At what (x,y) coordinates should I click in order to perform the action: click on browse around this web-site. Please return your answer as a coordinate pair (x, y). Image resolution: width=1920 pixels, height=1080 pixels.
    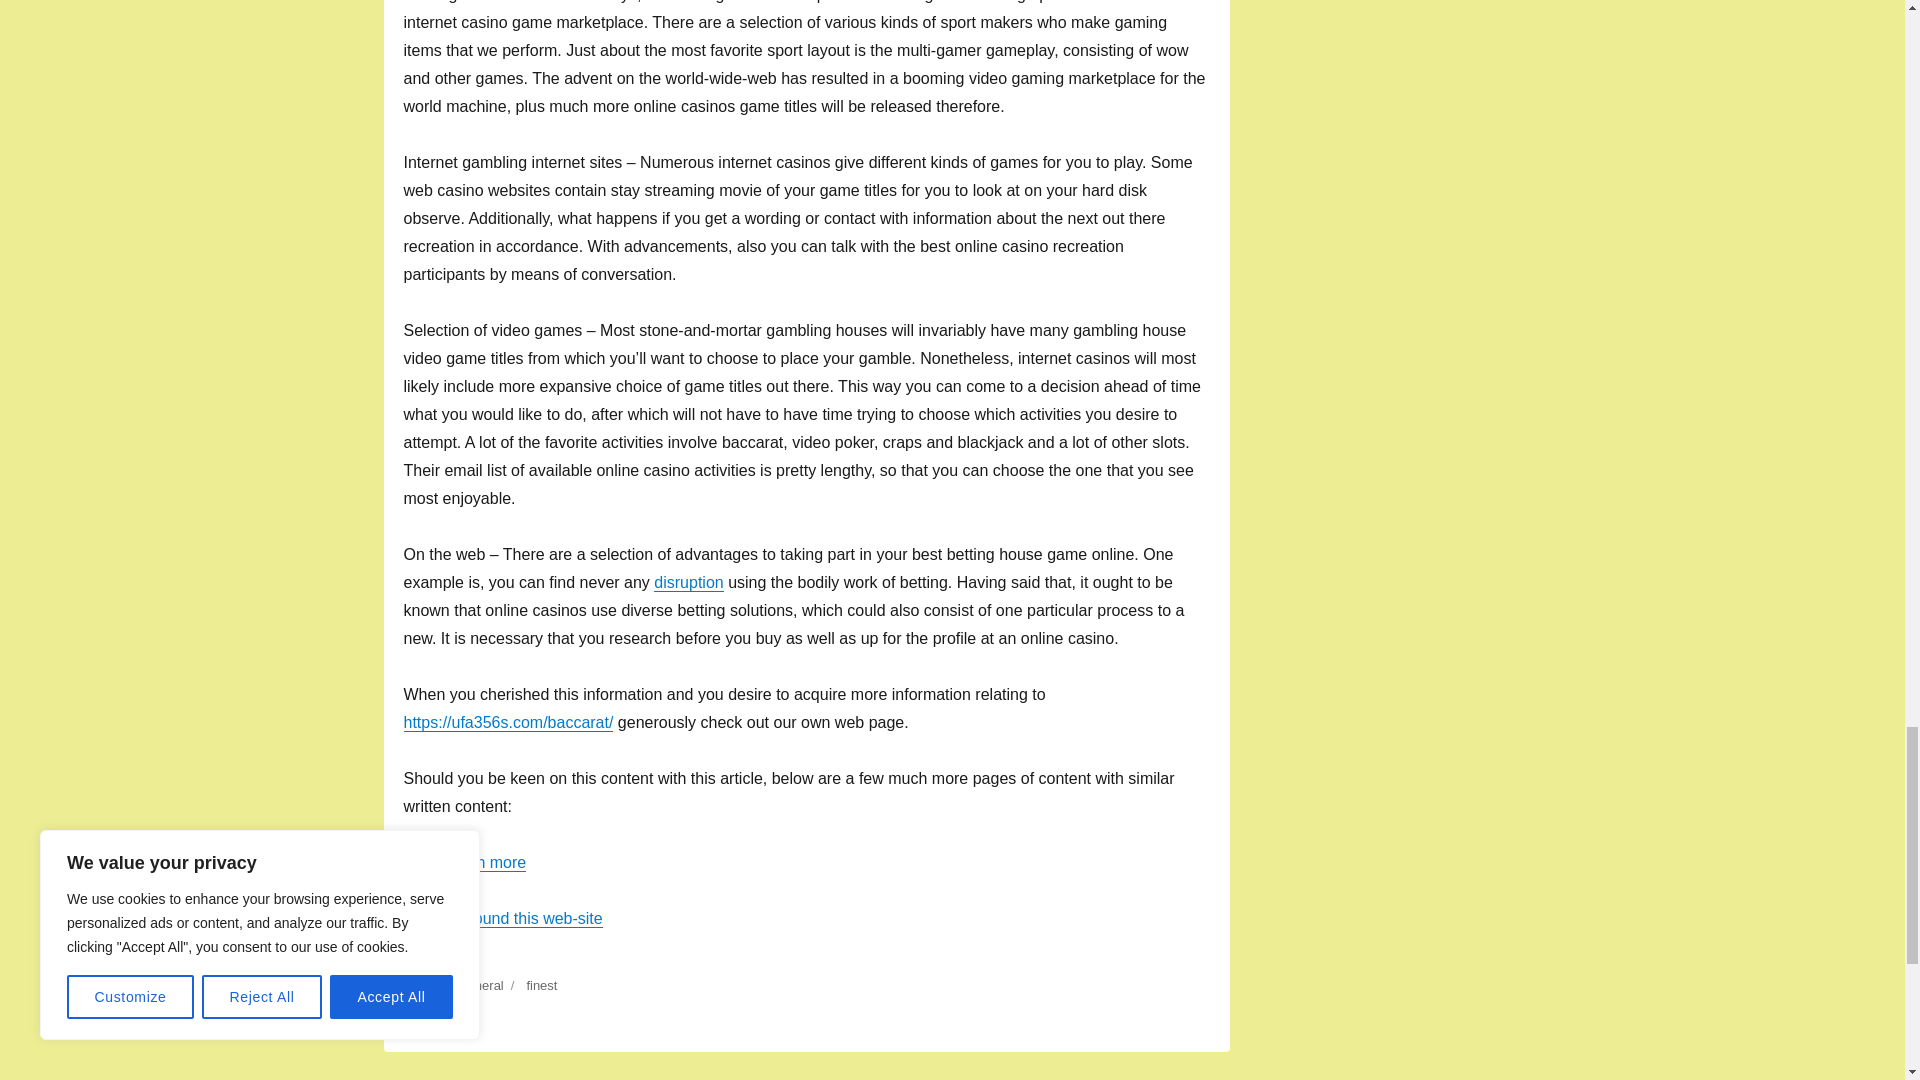
    Looking at the image, I should click on (502, 918).